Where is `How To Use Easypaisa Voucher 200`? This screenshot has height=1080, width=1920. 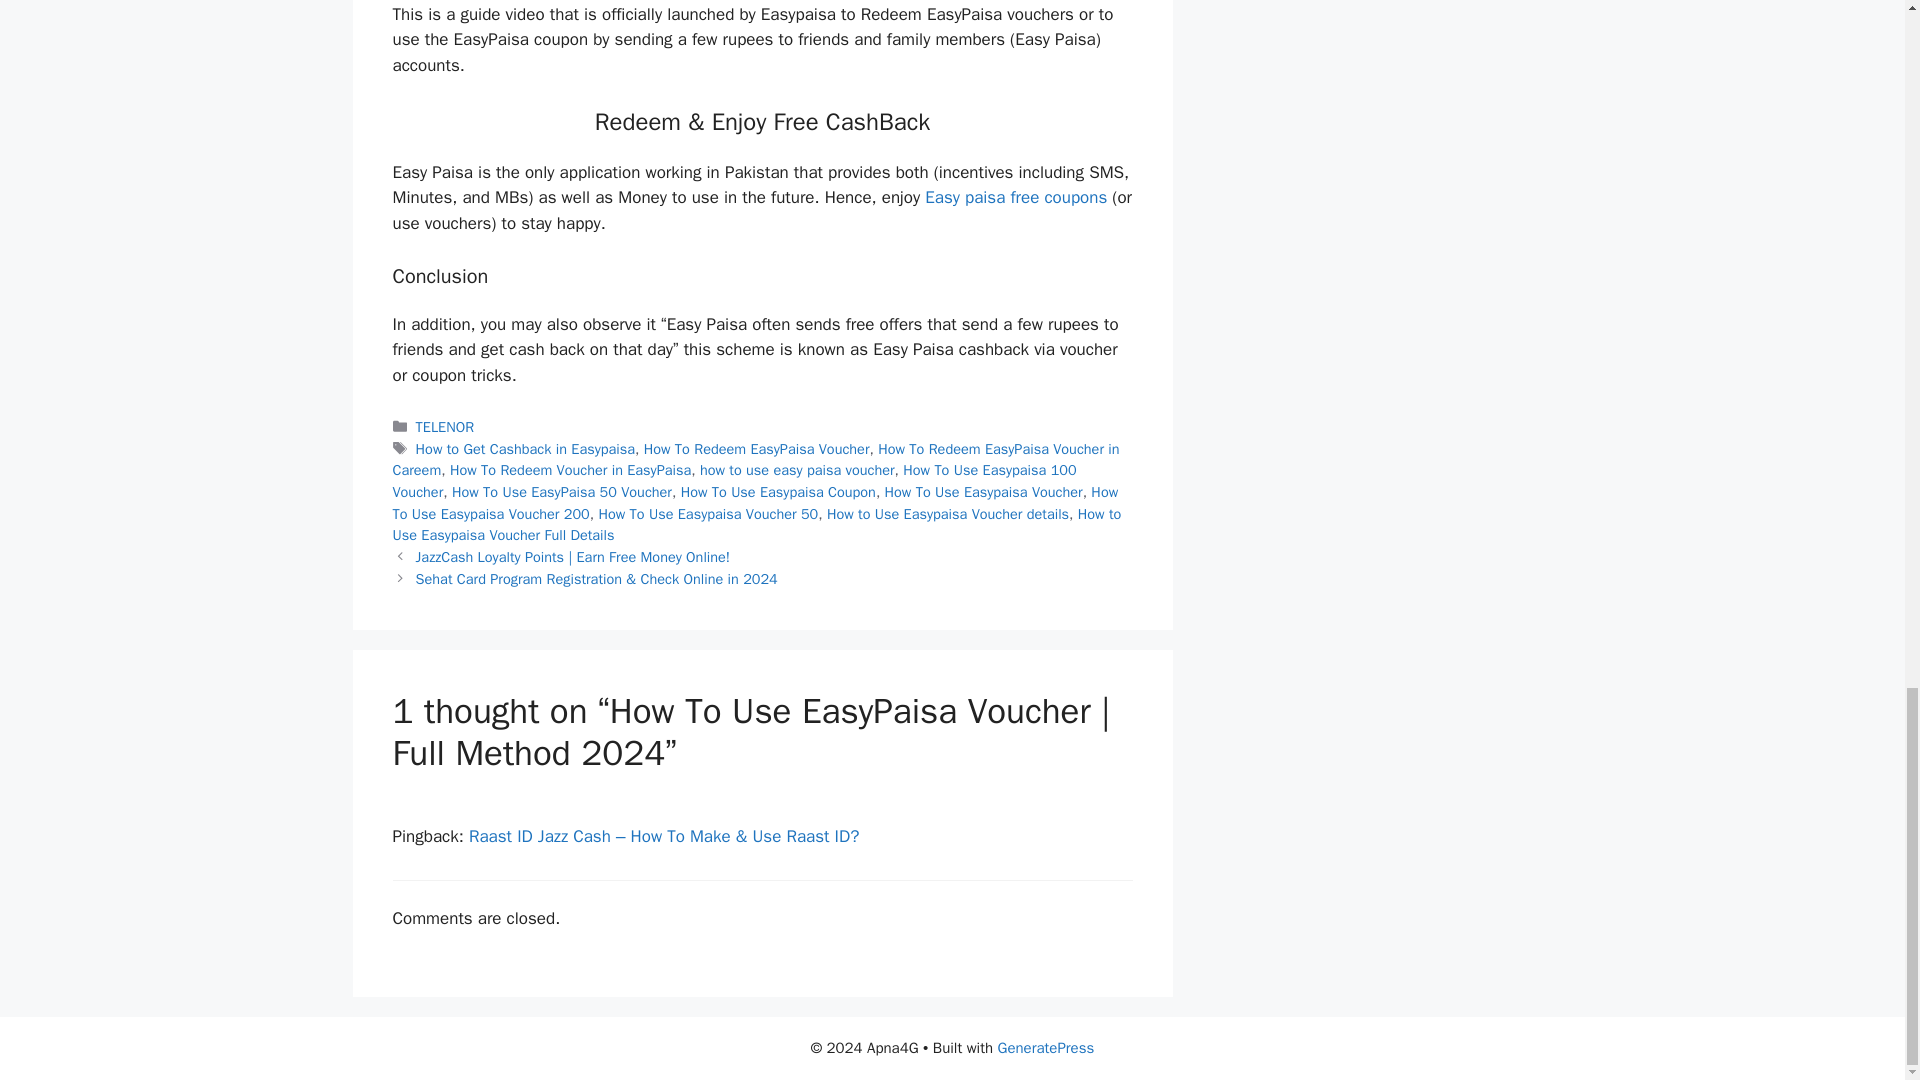
How To Use Easypaisa Voucher 200 is located at coordinates (754, 502).